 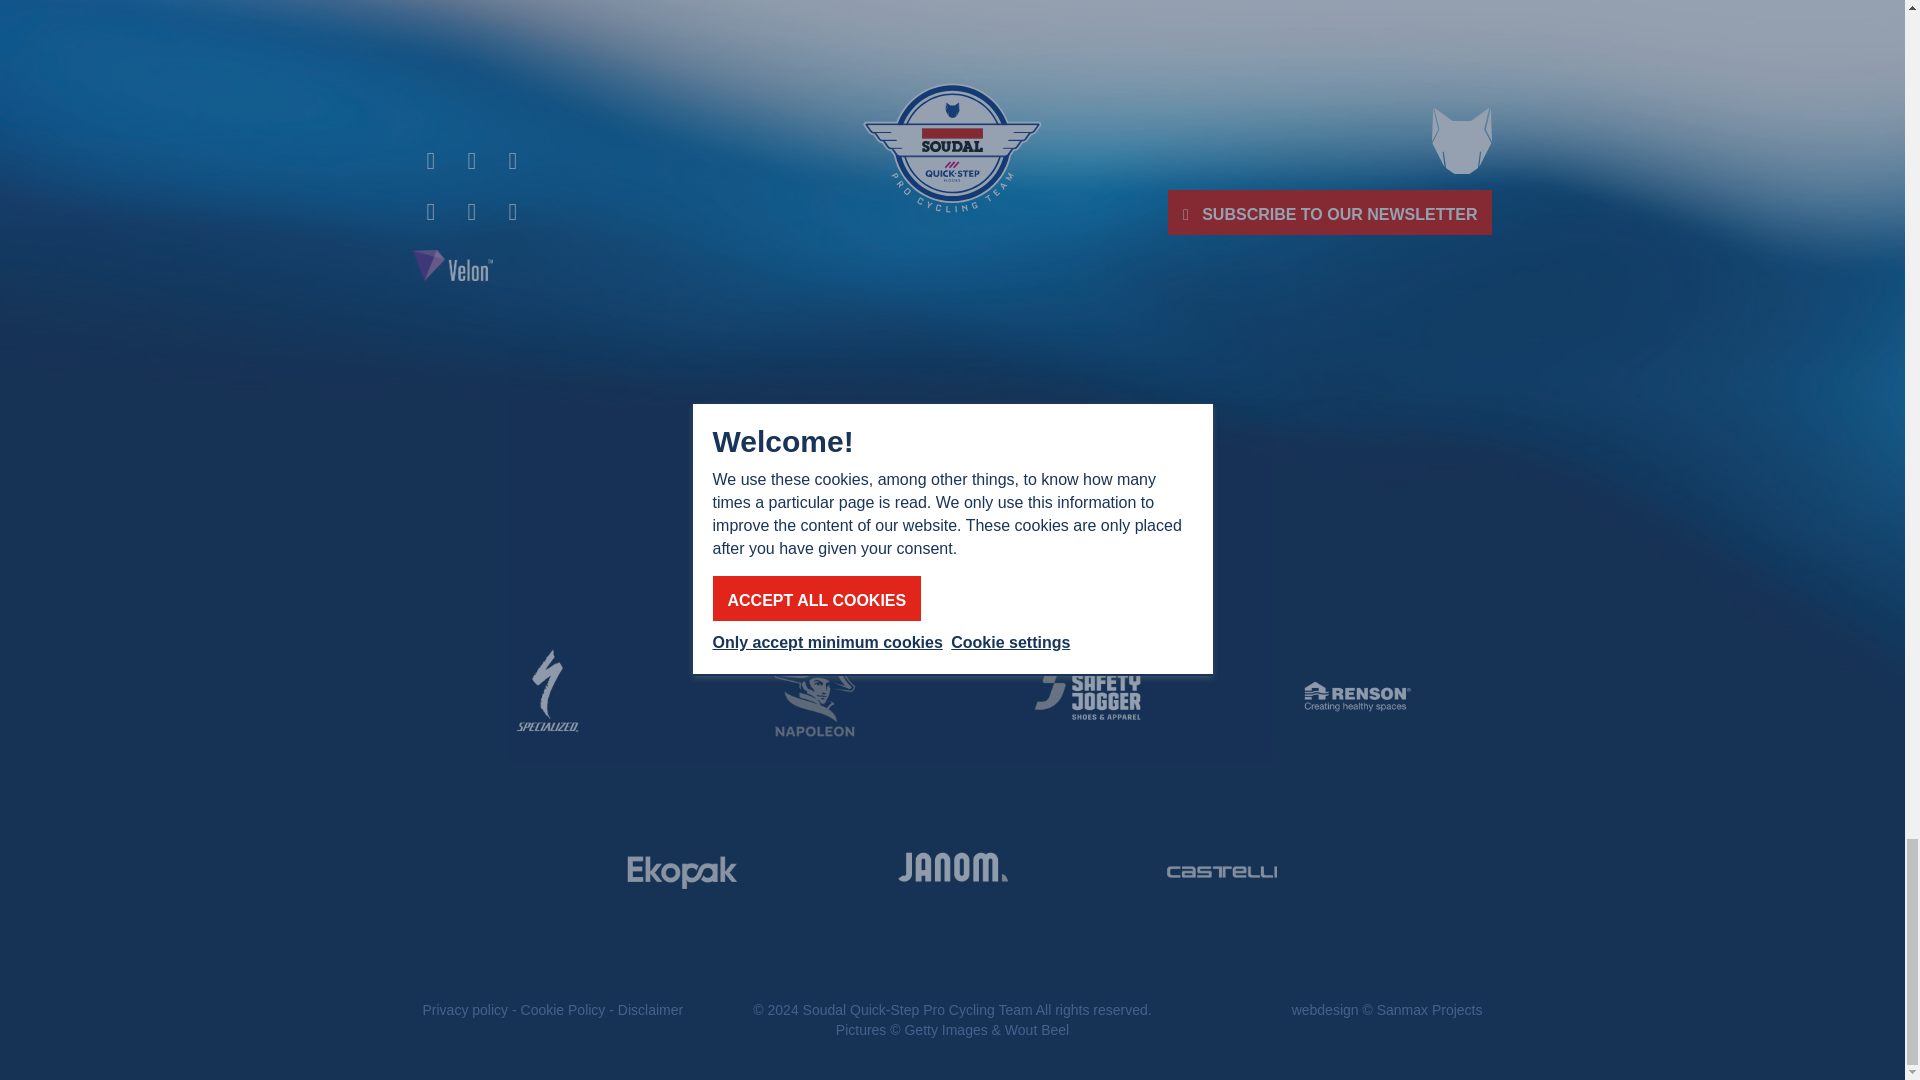 I want to click on janom, so click(x=952, y=872).